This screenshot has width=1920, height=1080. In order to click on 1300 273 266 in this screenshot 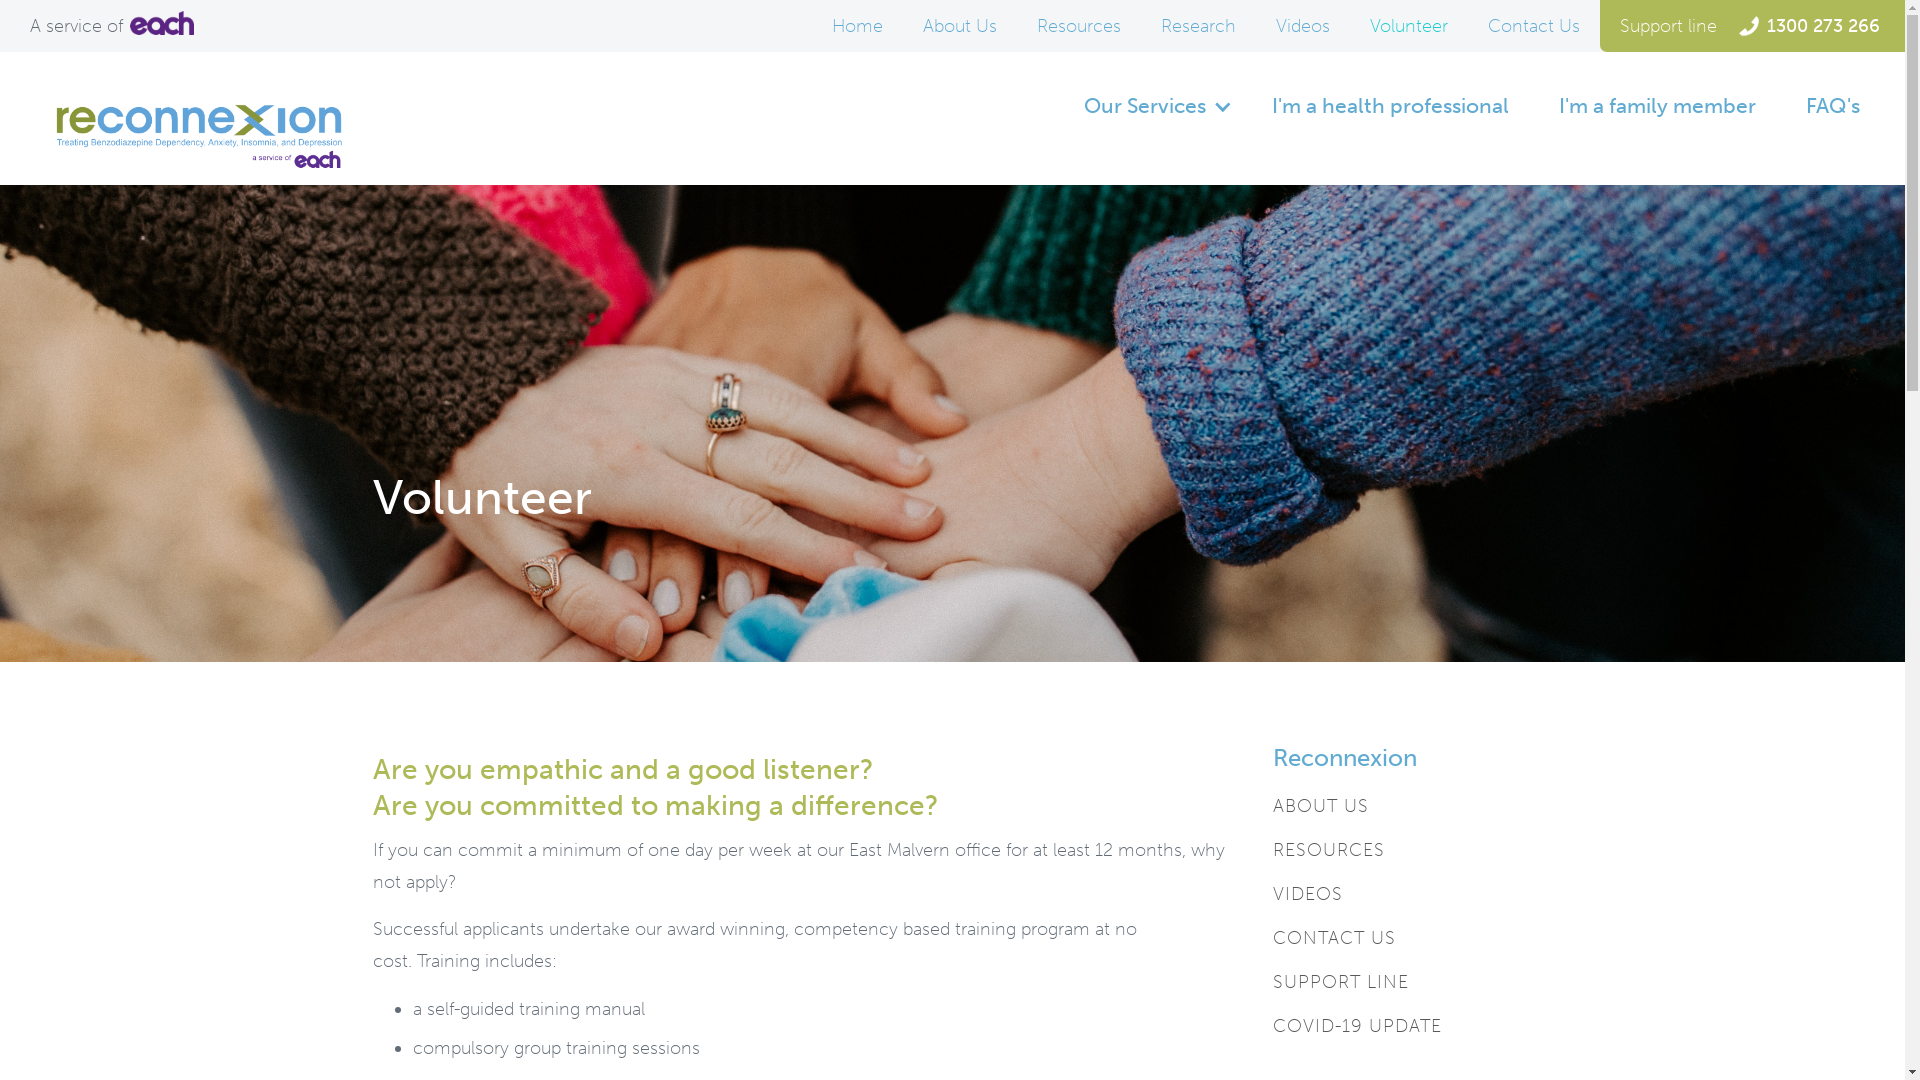, I will do `click(1816, 26)`.